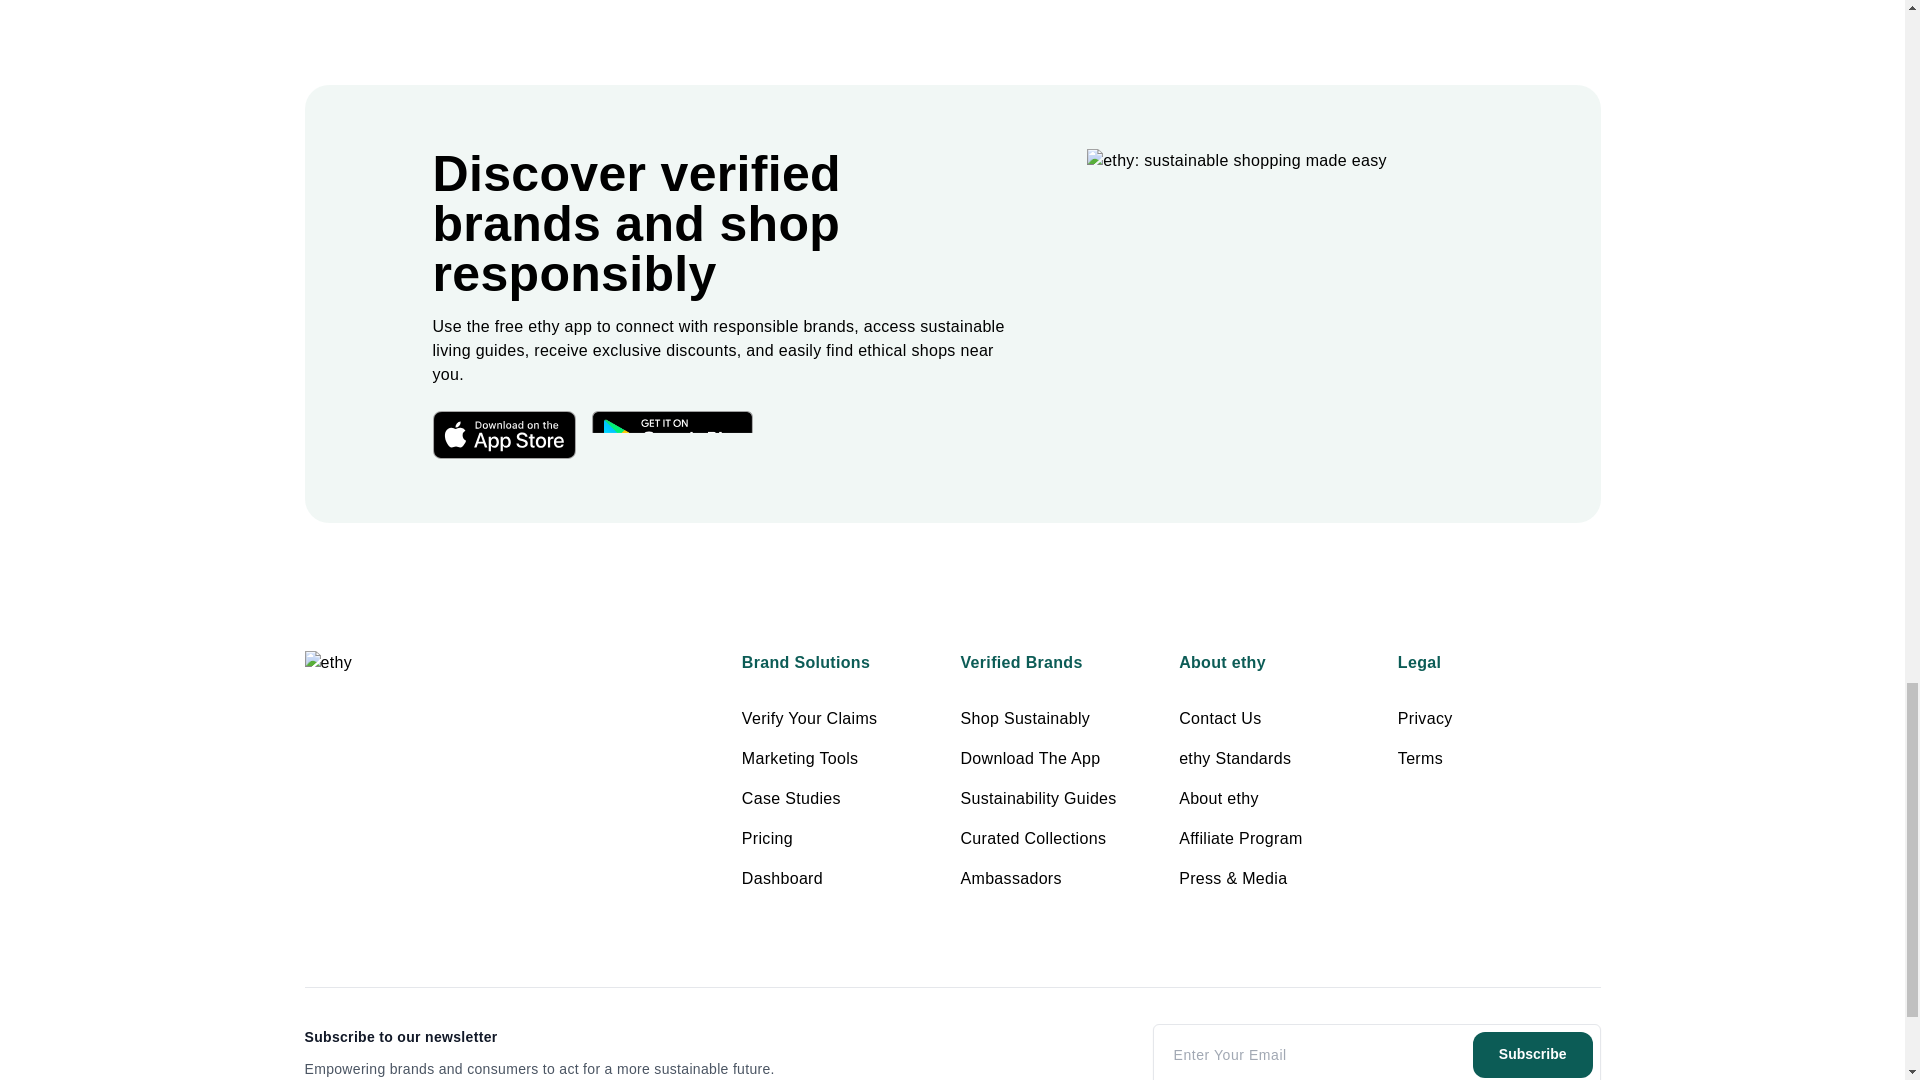 The width and height of the screenshot is (1920, 1080). What do you see at coordinates (1025, 718) in the screenshot?
I see `Shop Sustainably` at bounding box center [1025, 718].